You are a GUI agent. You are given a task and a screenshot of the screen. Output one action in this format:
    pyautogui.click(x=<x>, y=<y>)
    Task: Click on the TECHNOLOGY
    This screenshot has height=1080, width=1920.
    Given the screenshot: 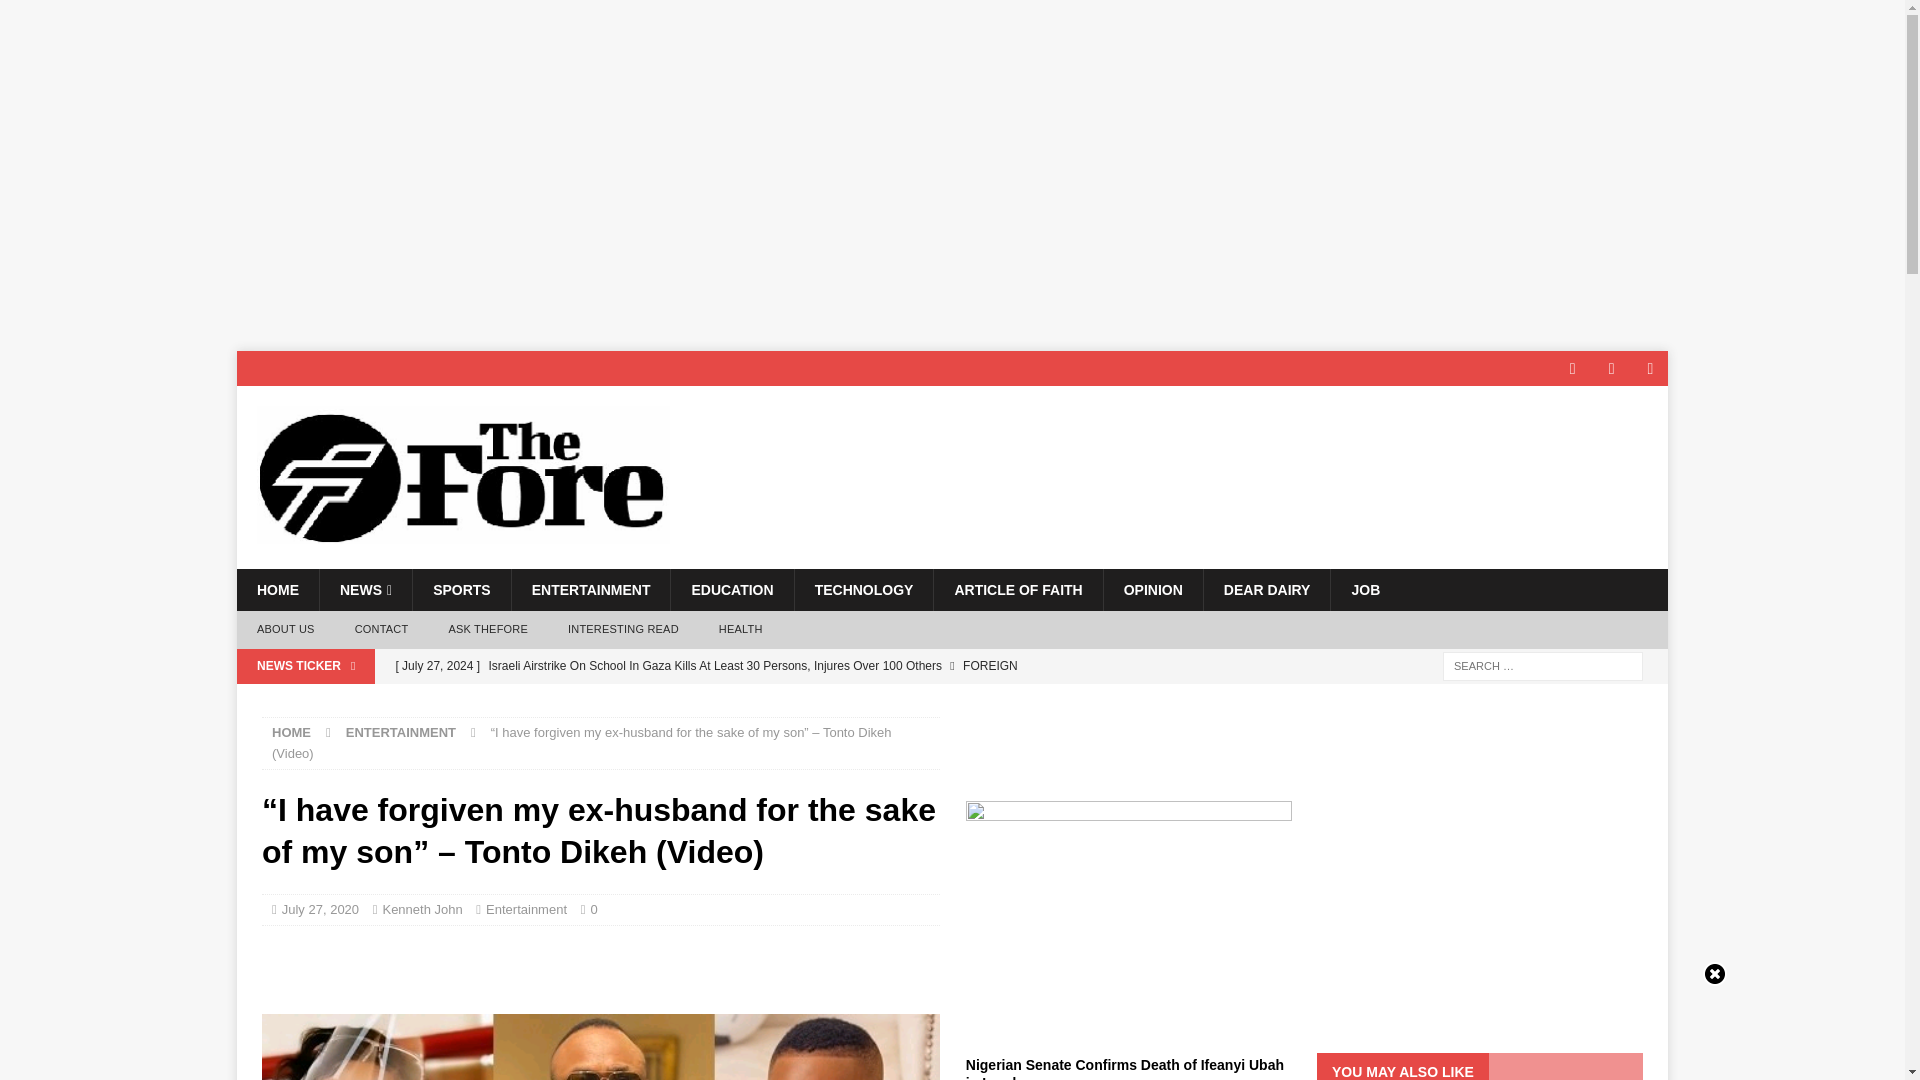 What is the action you would take?
    pyautogui.click(x=864, y=590)
    